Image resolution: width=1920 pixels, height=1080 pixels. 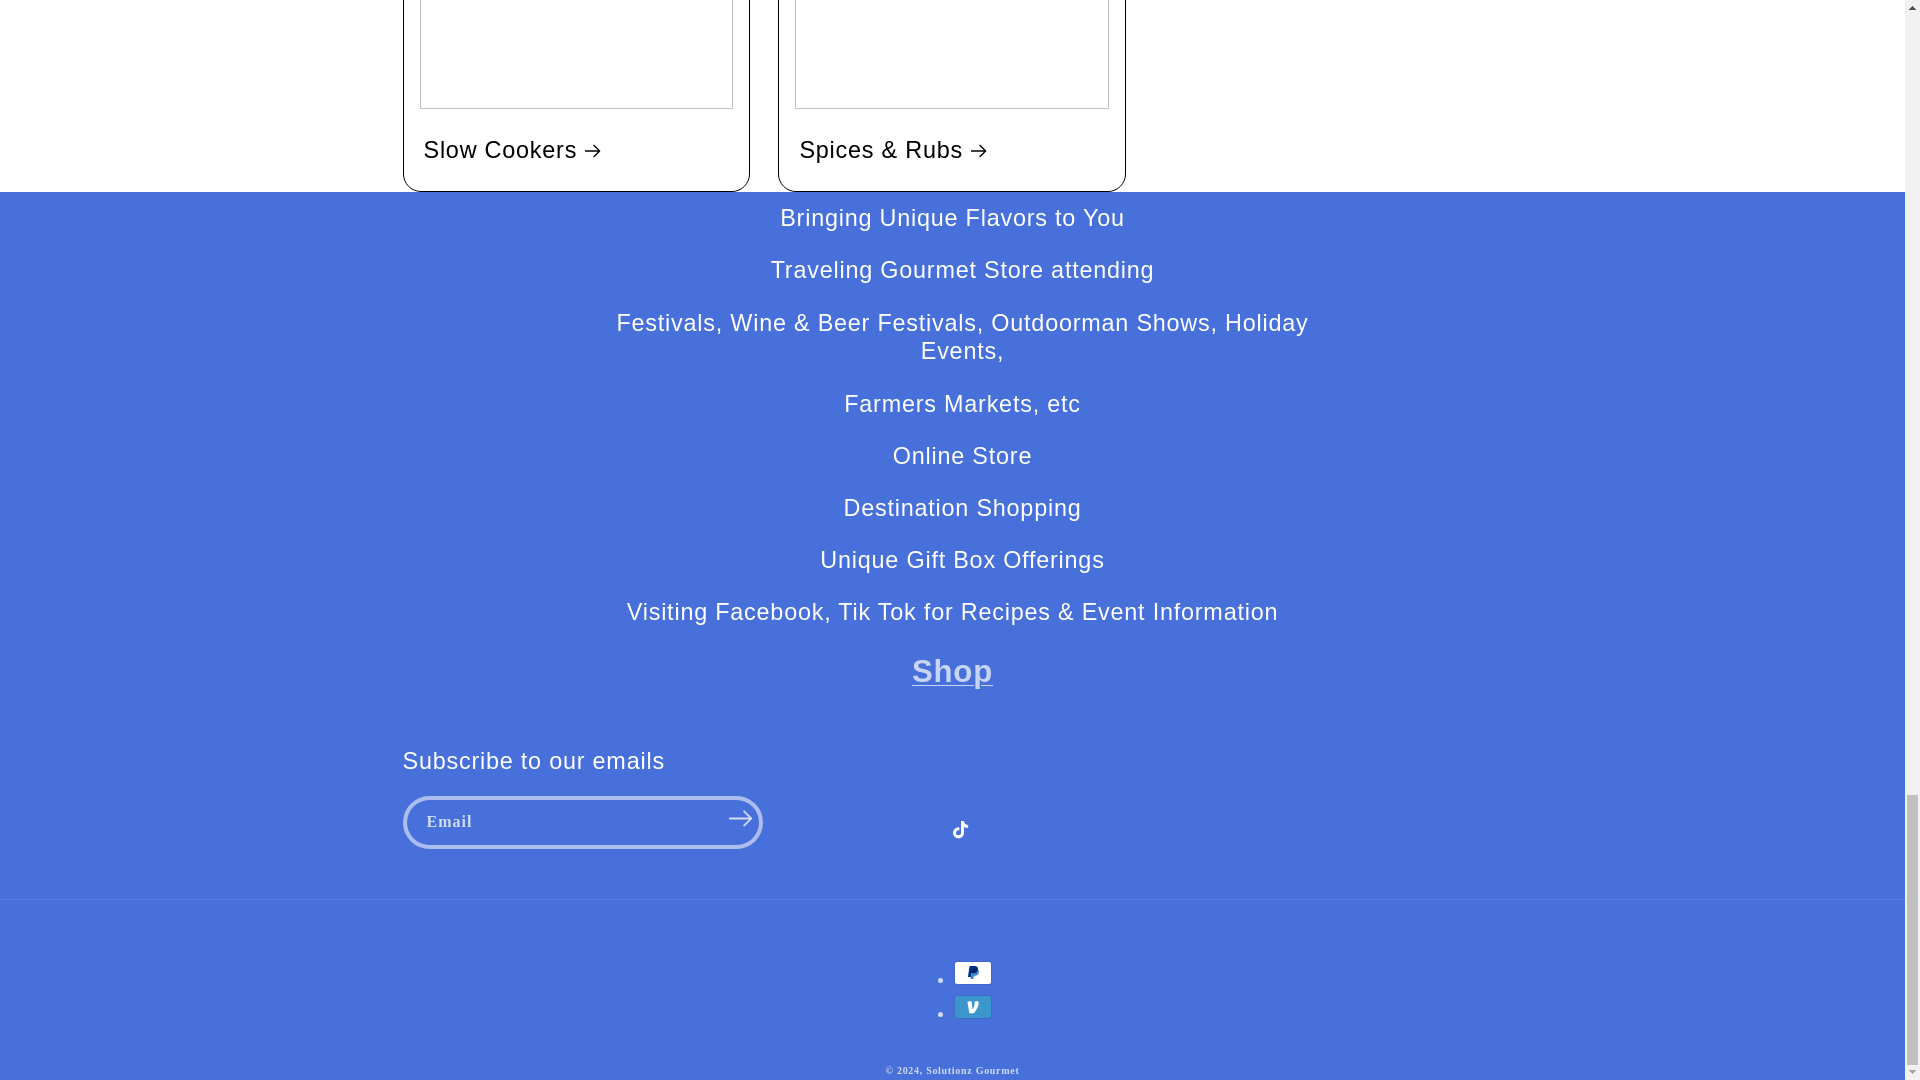 What do you see at coordinates (952, 672) in the screenshot?
I see `All collections` at bounding box center [952, 672].